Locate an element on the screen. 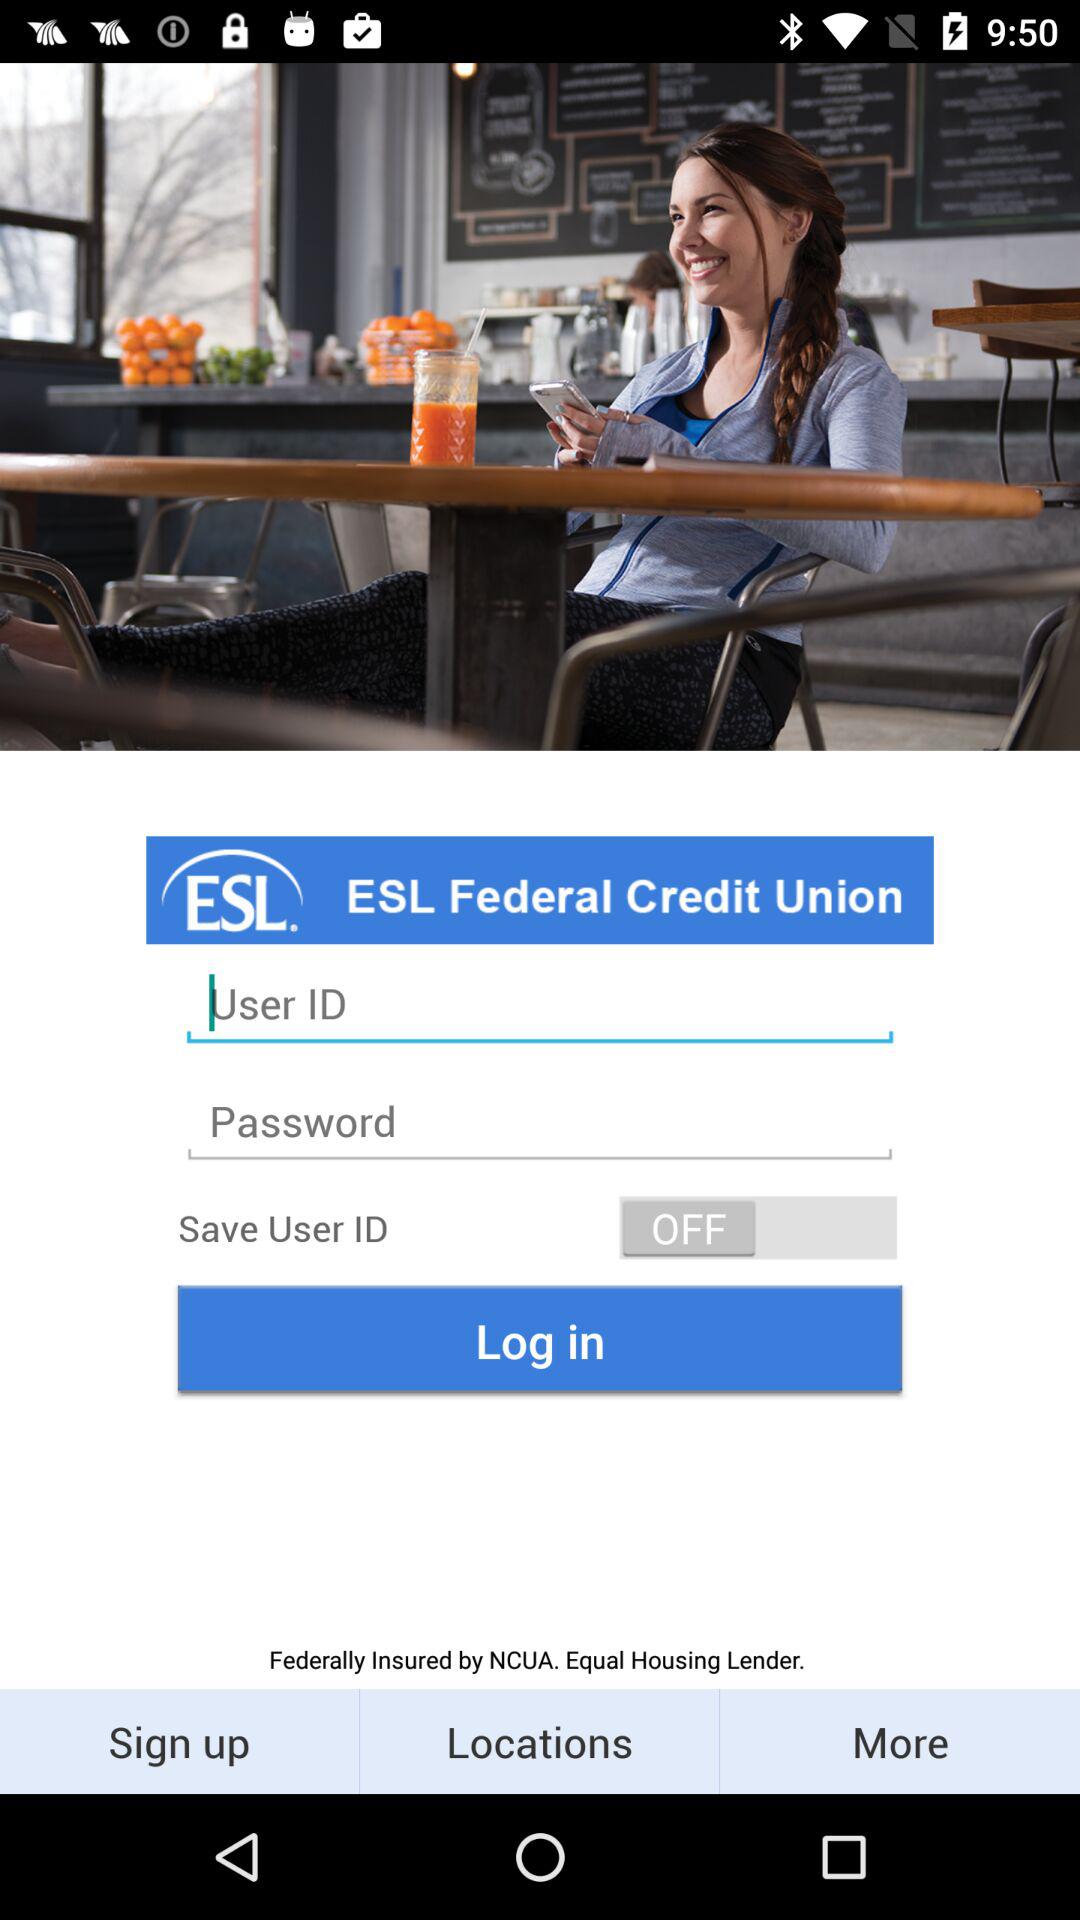  radio button below second text field is located at coordinates (758, 1228).